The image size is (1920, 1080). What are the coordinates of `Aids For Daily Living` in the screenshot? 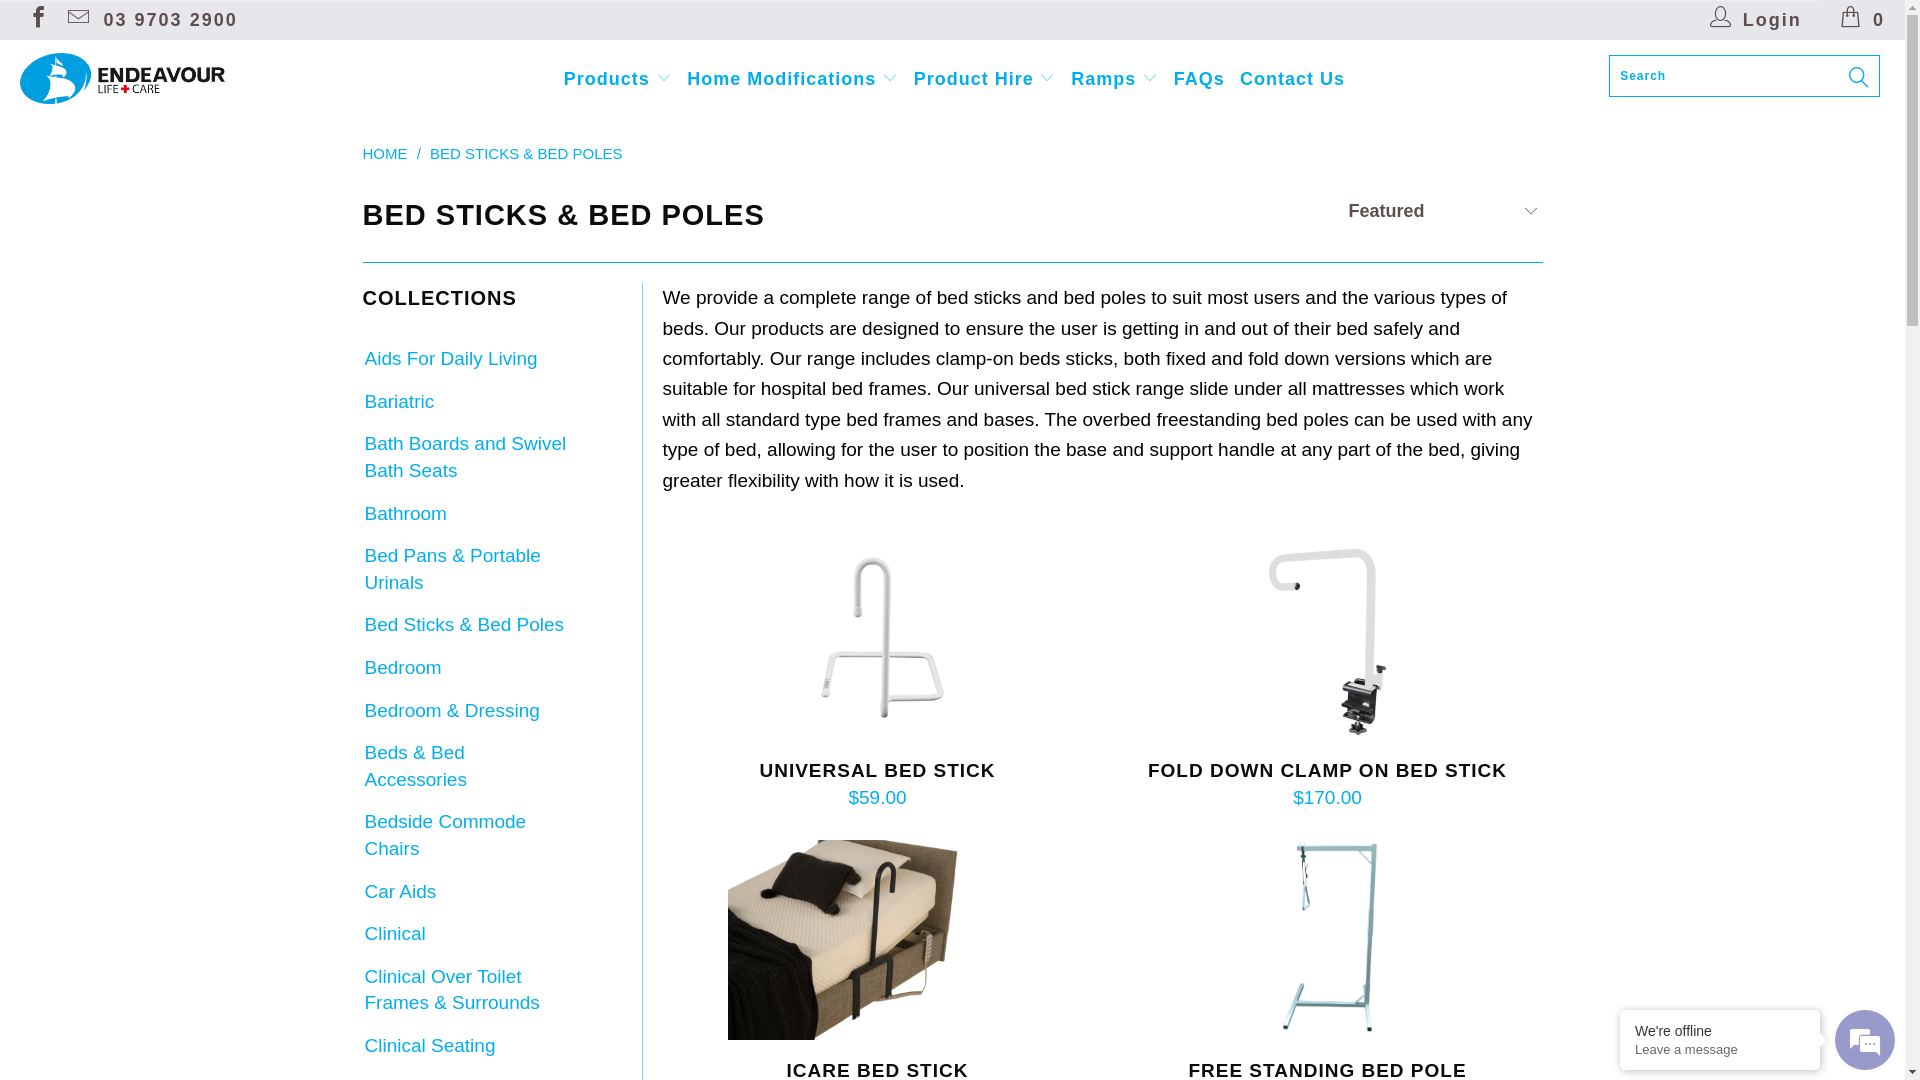 It's located at (450, 360).